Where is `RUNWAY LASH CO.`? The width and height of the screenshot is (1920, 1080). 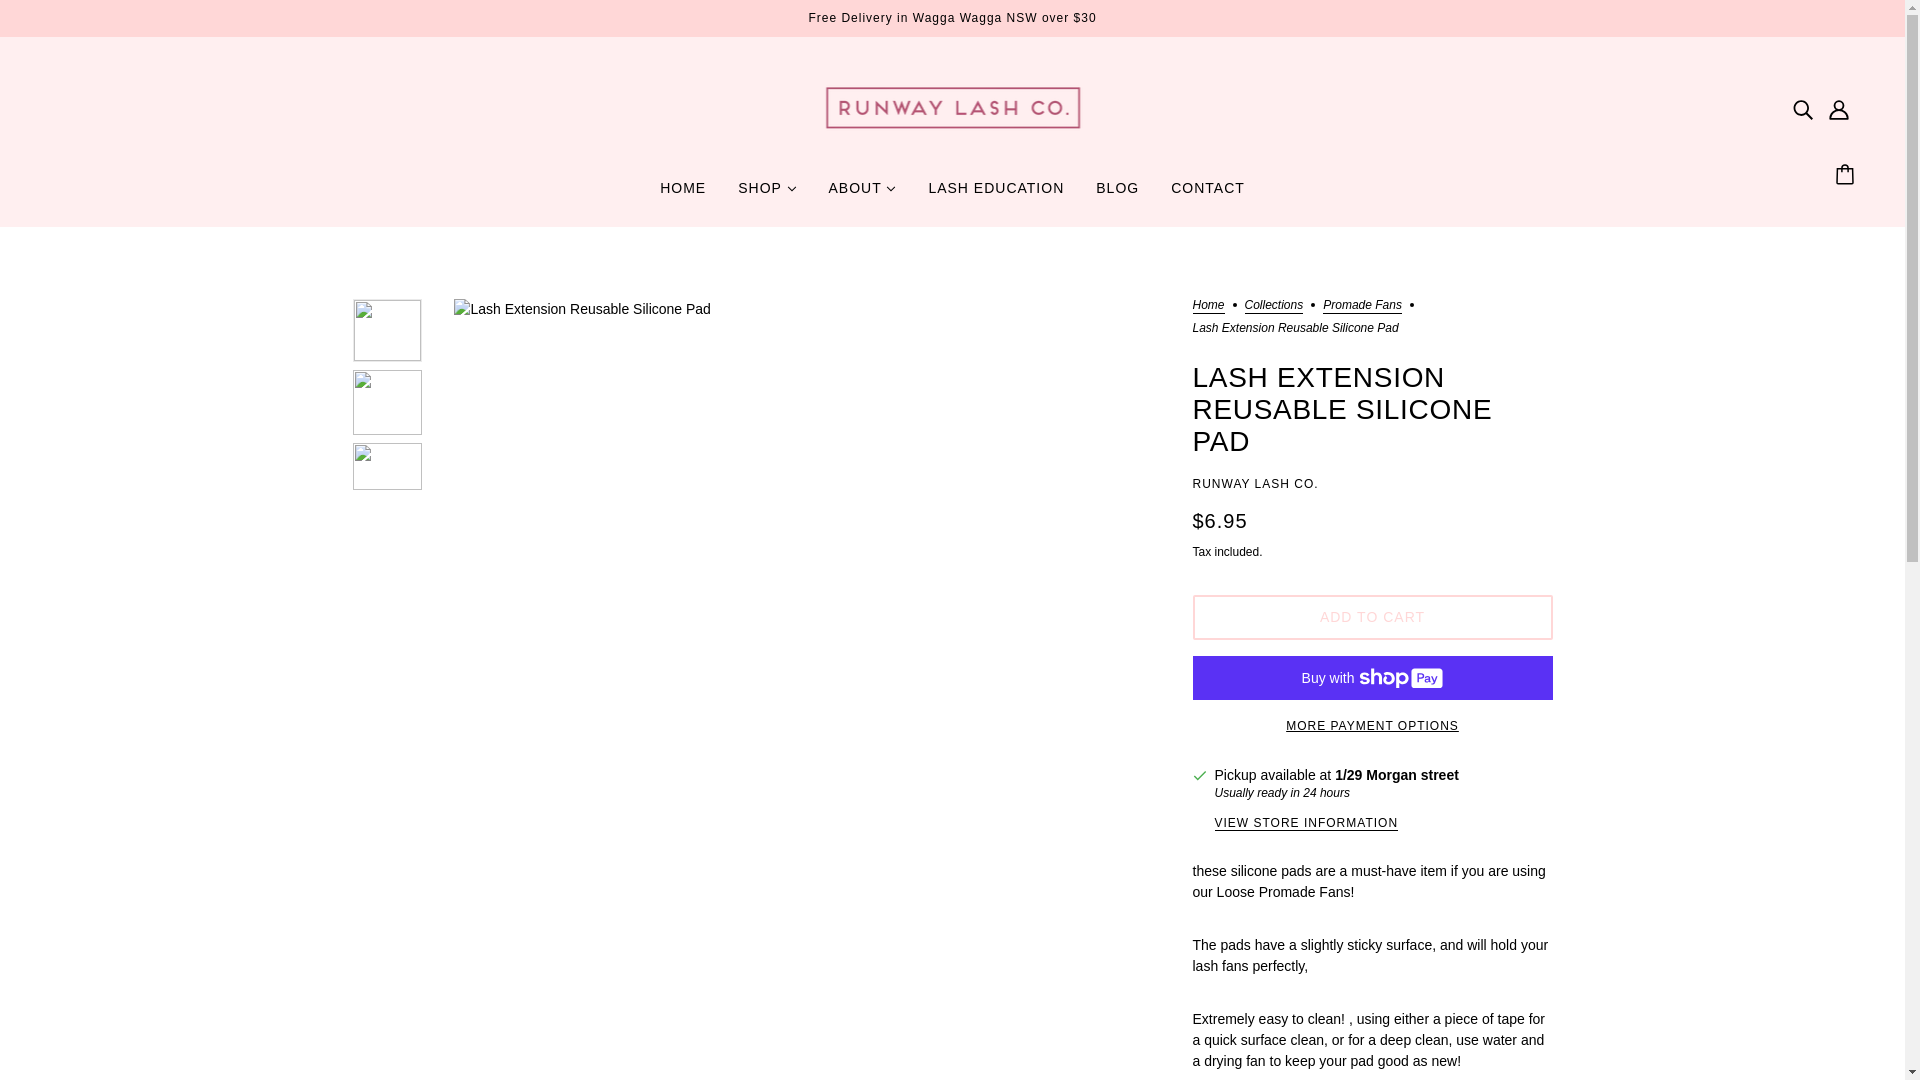 RUNWAY LASH CO. is located at coordinates (1254, 484).